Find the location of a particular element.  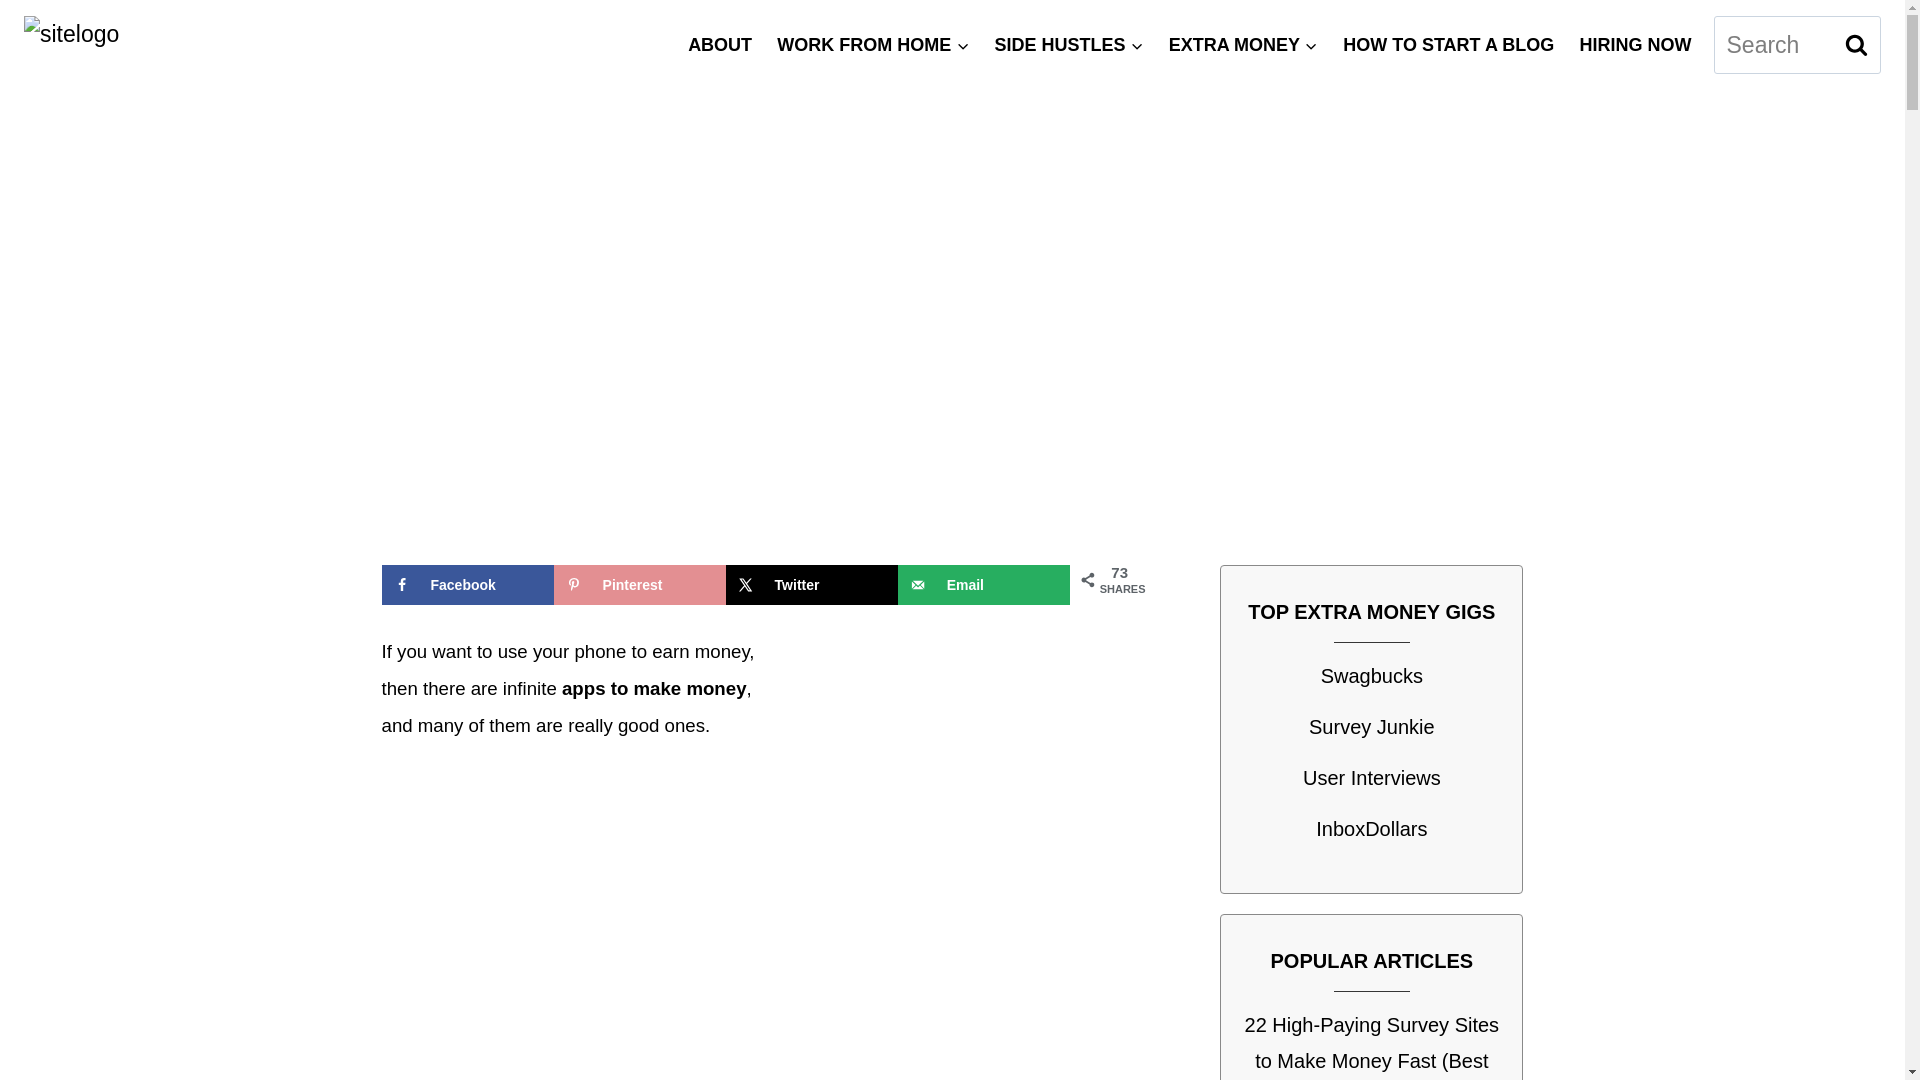

Save to Pinterest is located at coordinates (640, 584).